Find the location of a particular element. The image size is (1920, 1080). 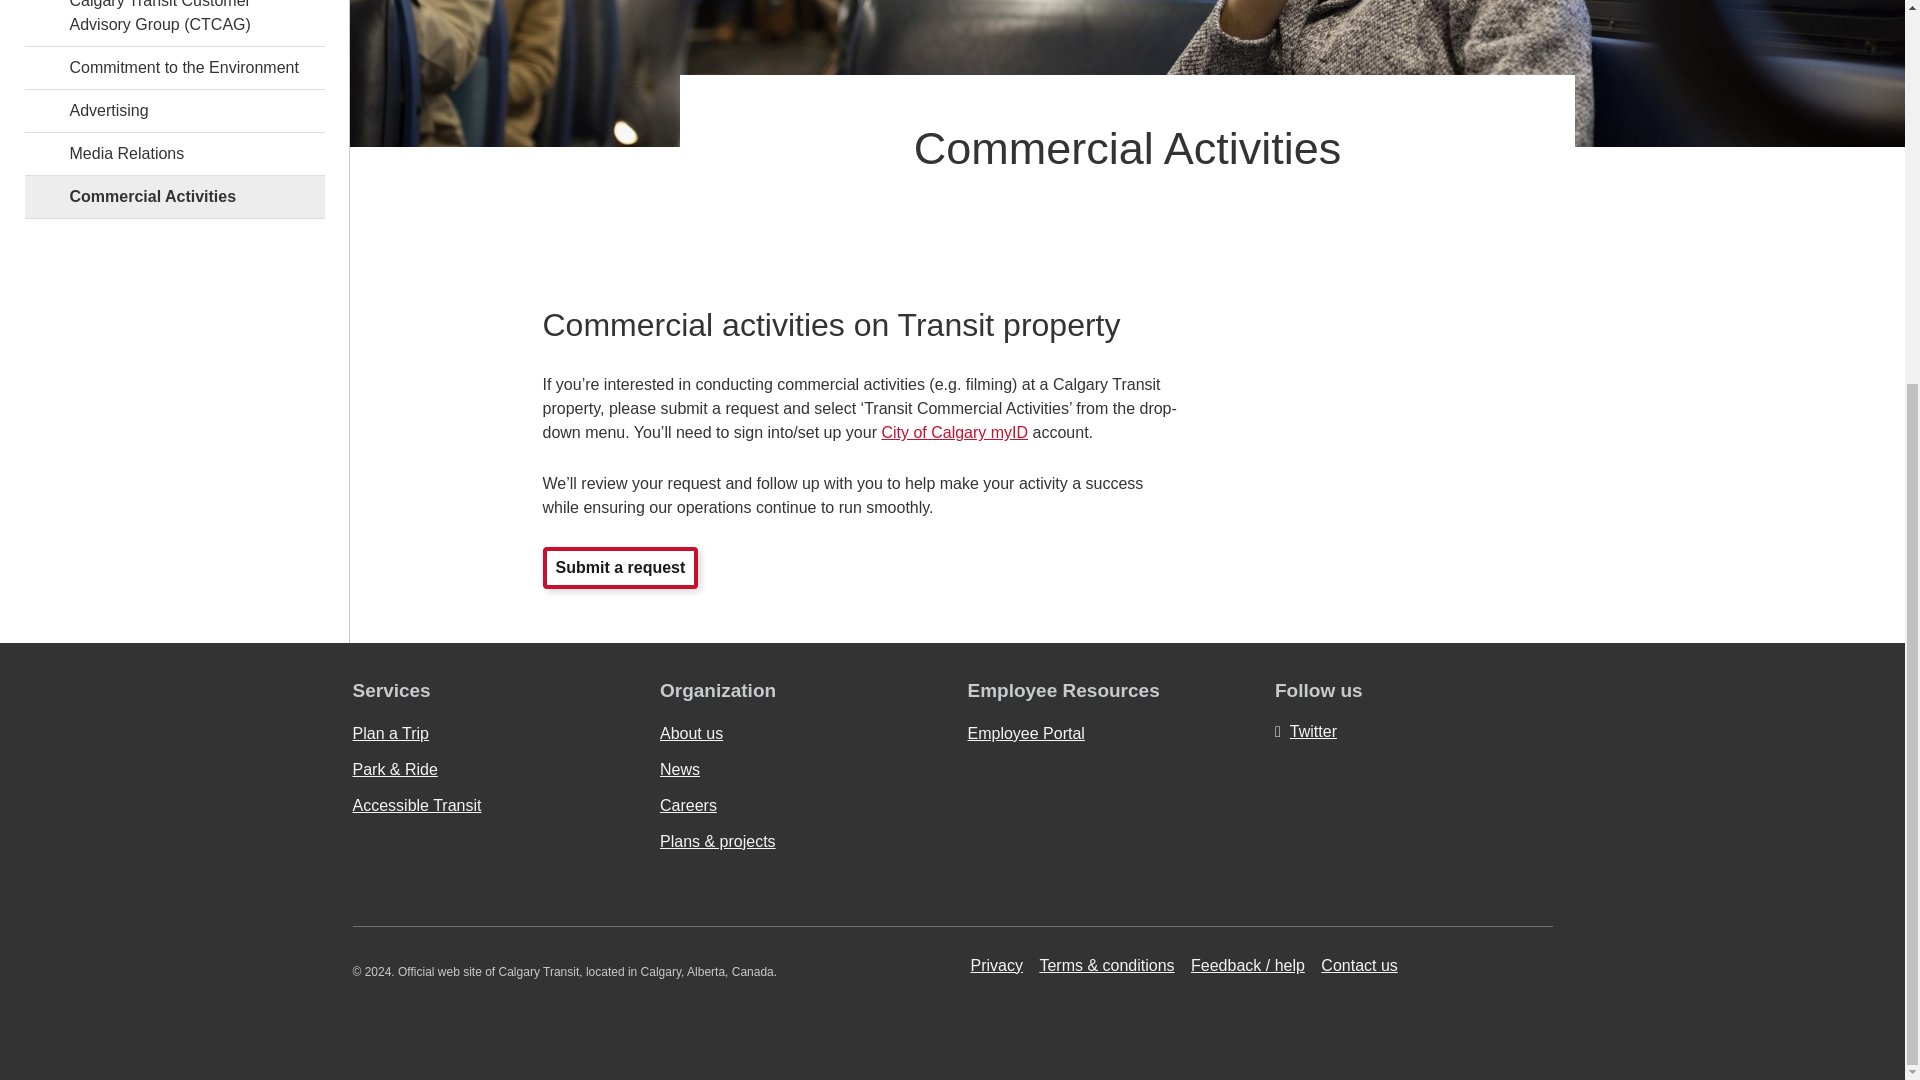

Commitment to the Environment is located at coordinates (174, 68).